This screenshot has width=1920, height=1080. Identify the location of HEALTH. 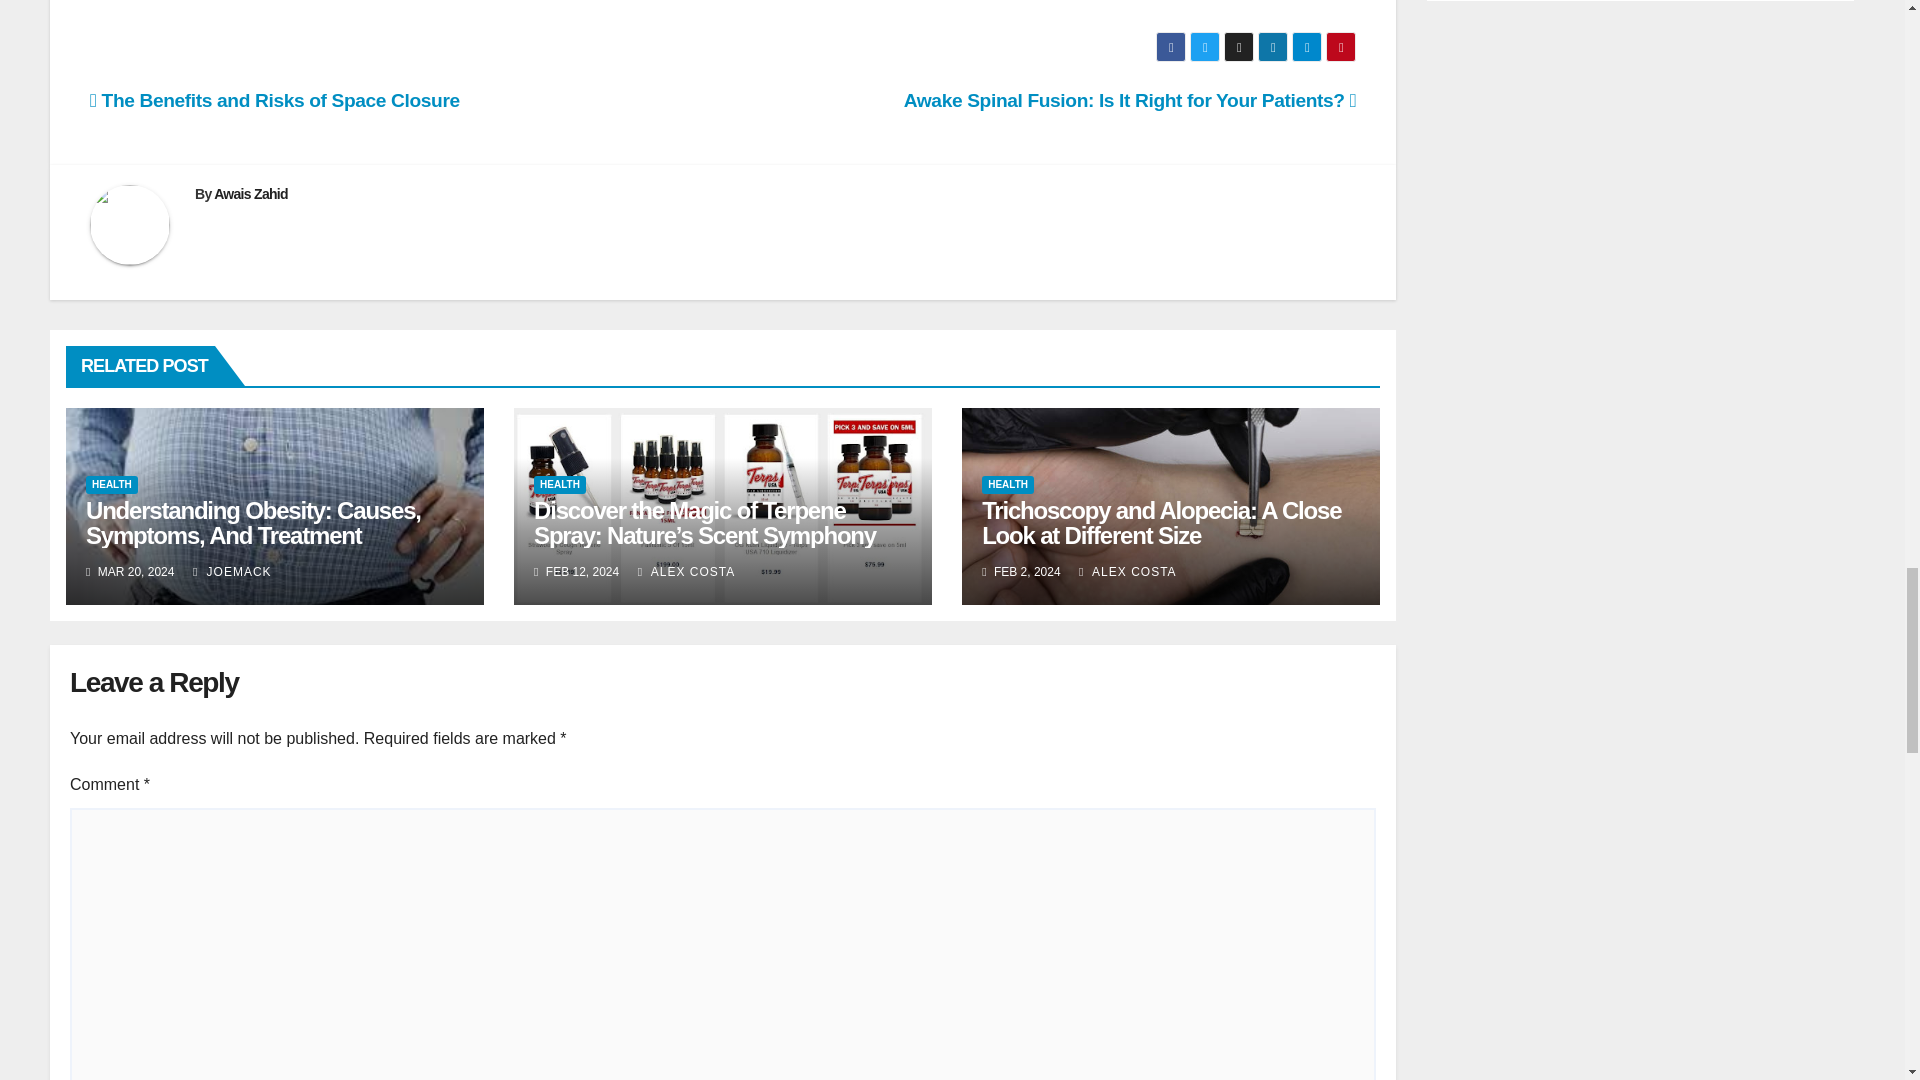
(112, 484).